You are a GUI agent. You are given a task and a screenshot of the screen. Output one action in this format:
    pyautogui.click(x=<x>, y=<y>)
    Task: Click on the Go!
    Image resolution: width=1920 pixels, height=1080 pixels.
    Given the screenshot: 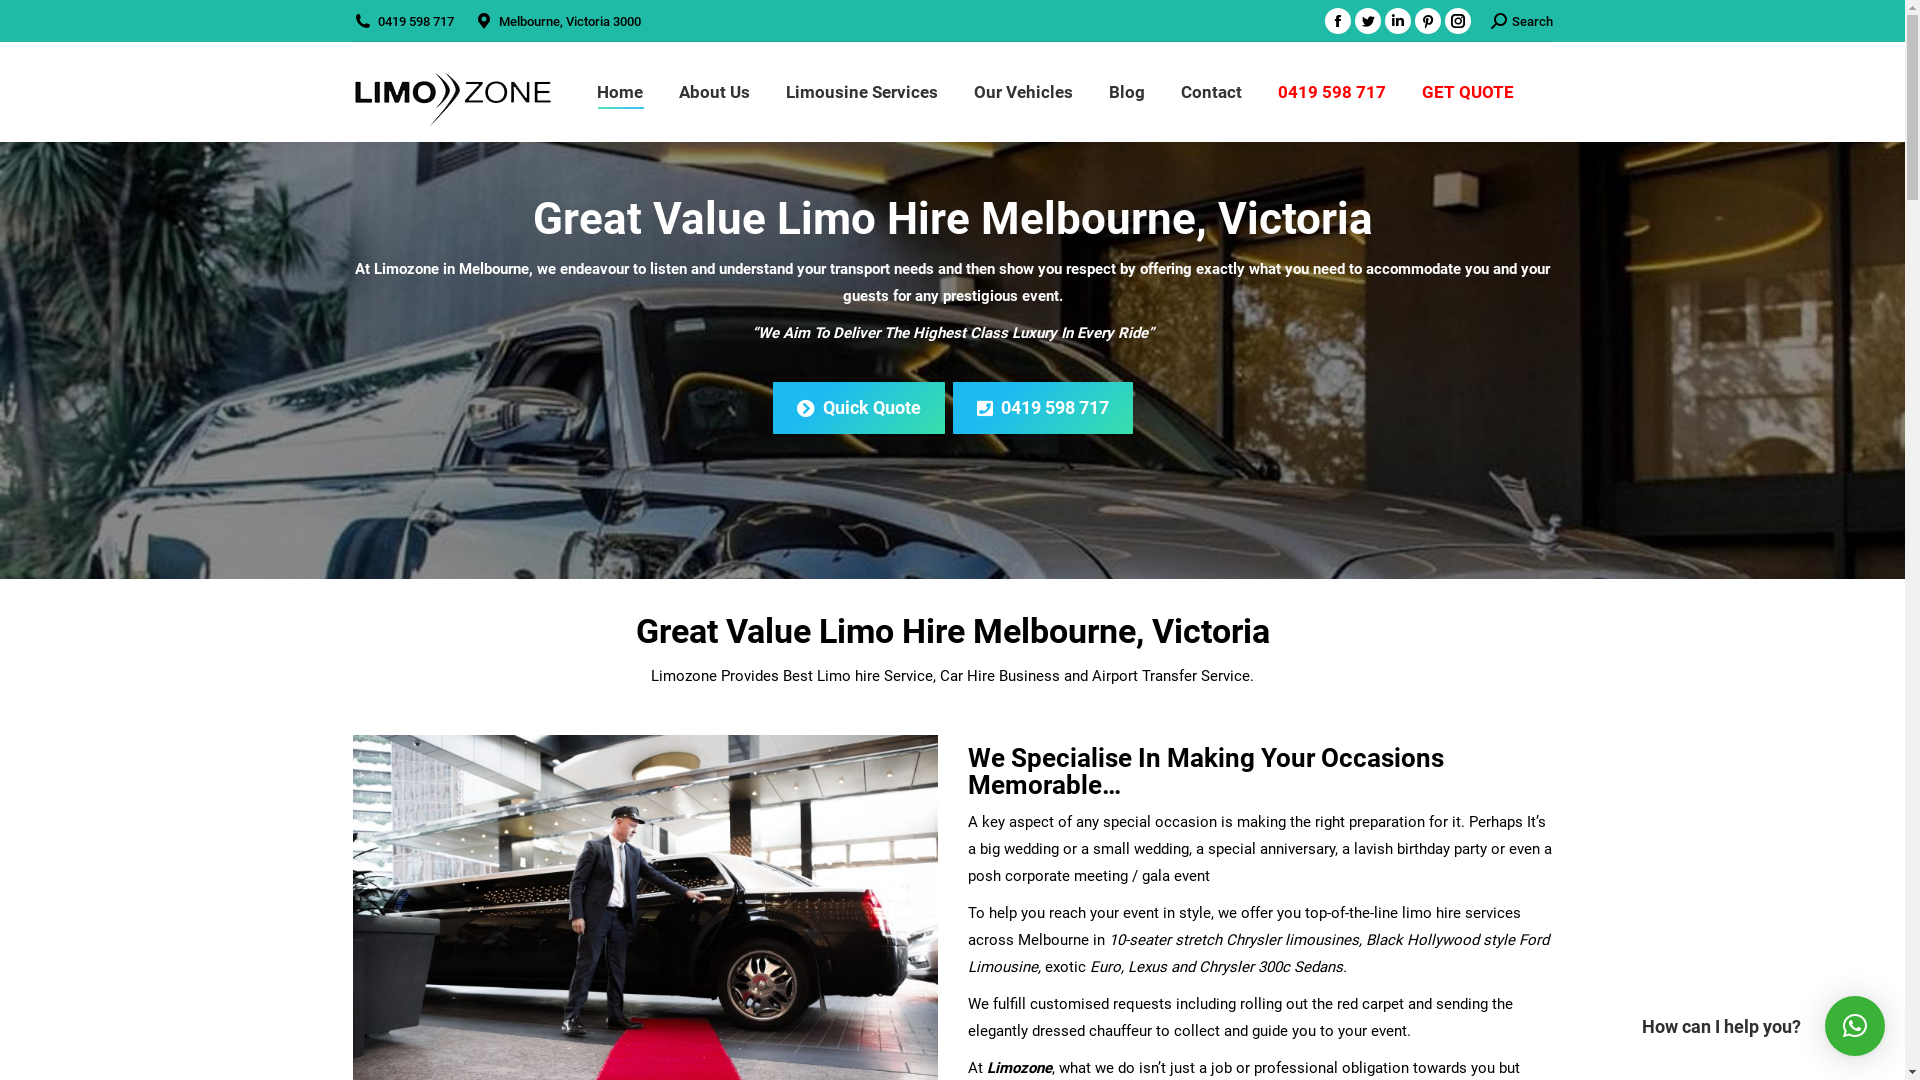 What is the action you would take?
    pyautogui.click(x=31, y=22)
    